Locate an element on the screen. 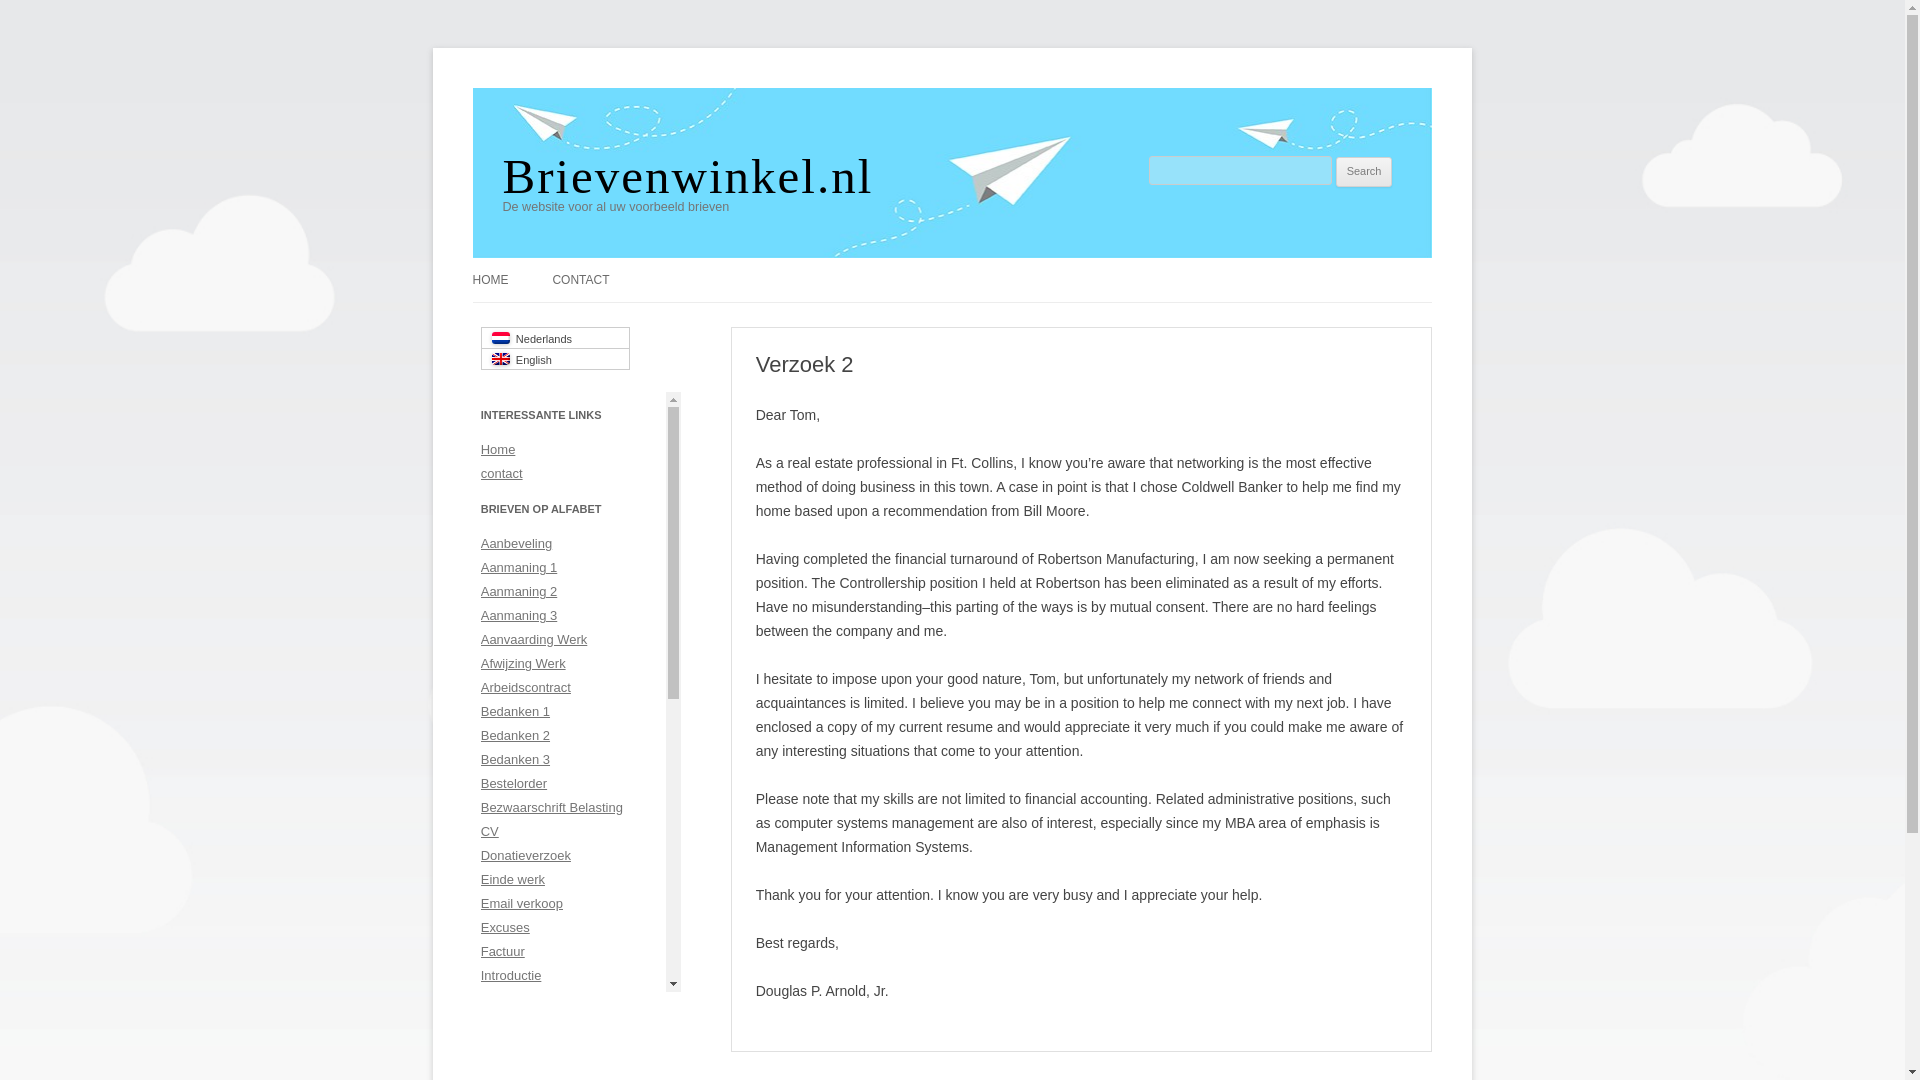 Image resolution: width=1920 pixels, height=1080 pixels. Search is located at coordinates (1364, 171).